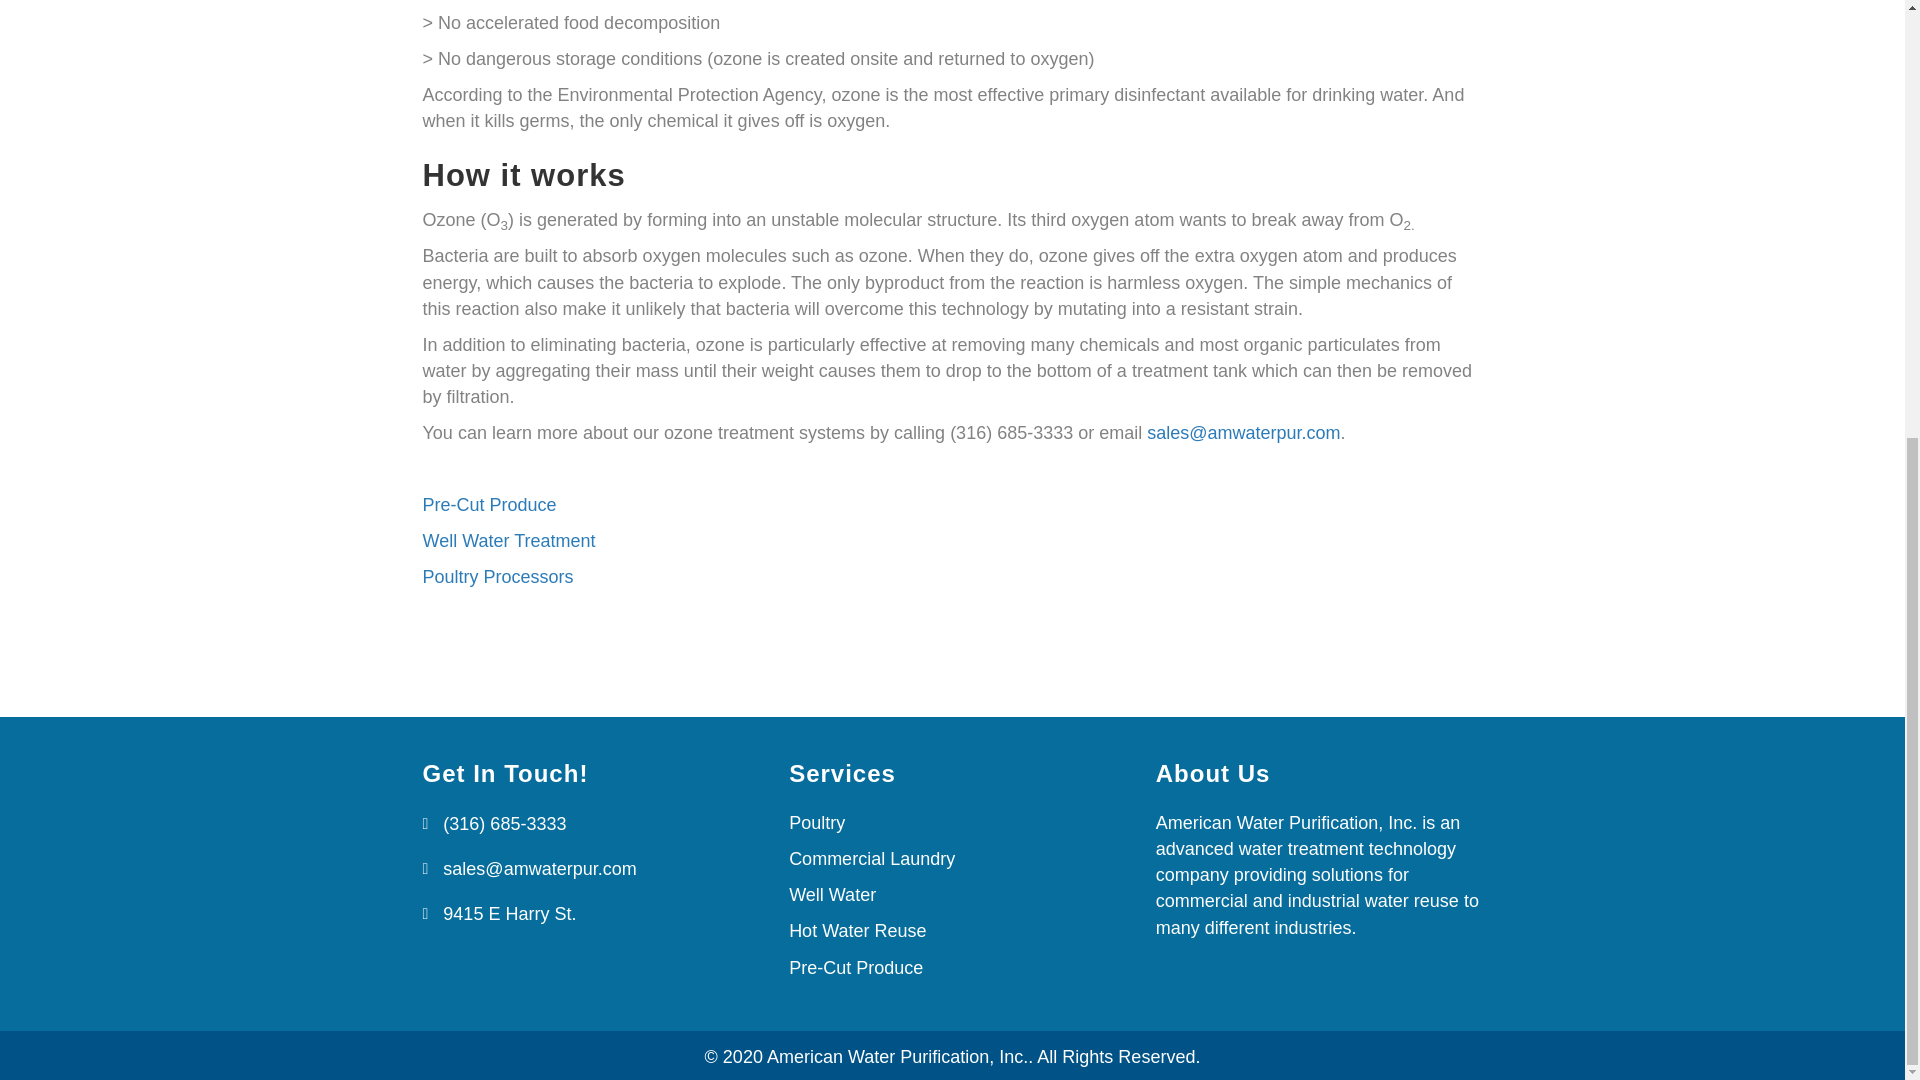 This screenshot has width=1920, height=1080. What do you see at coordinates (856, 968) in the screenshot?
I see `Pre-Cut Produce` at bounding box center [856, 968].